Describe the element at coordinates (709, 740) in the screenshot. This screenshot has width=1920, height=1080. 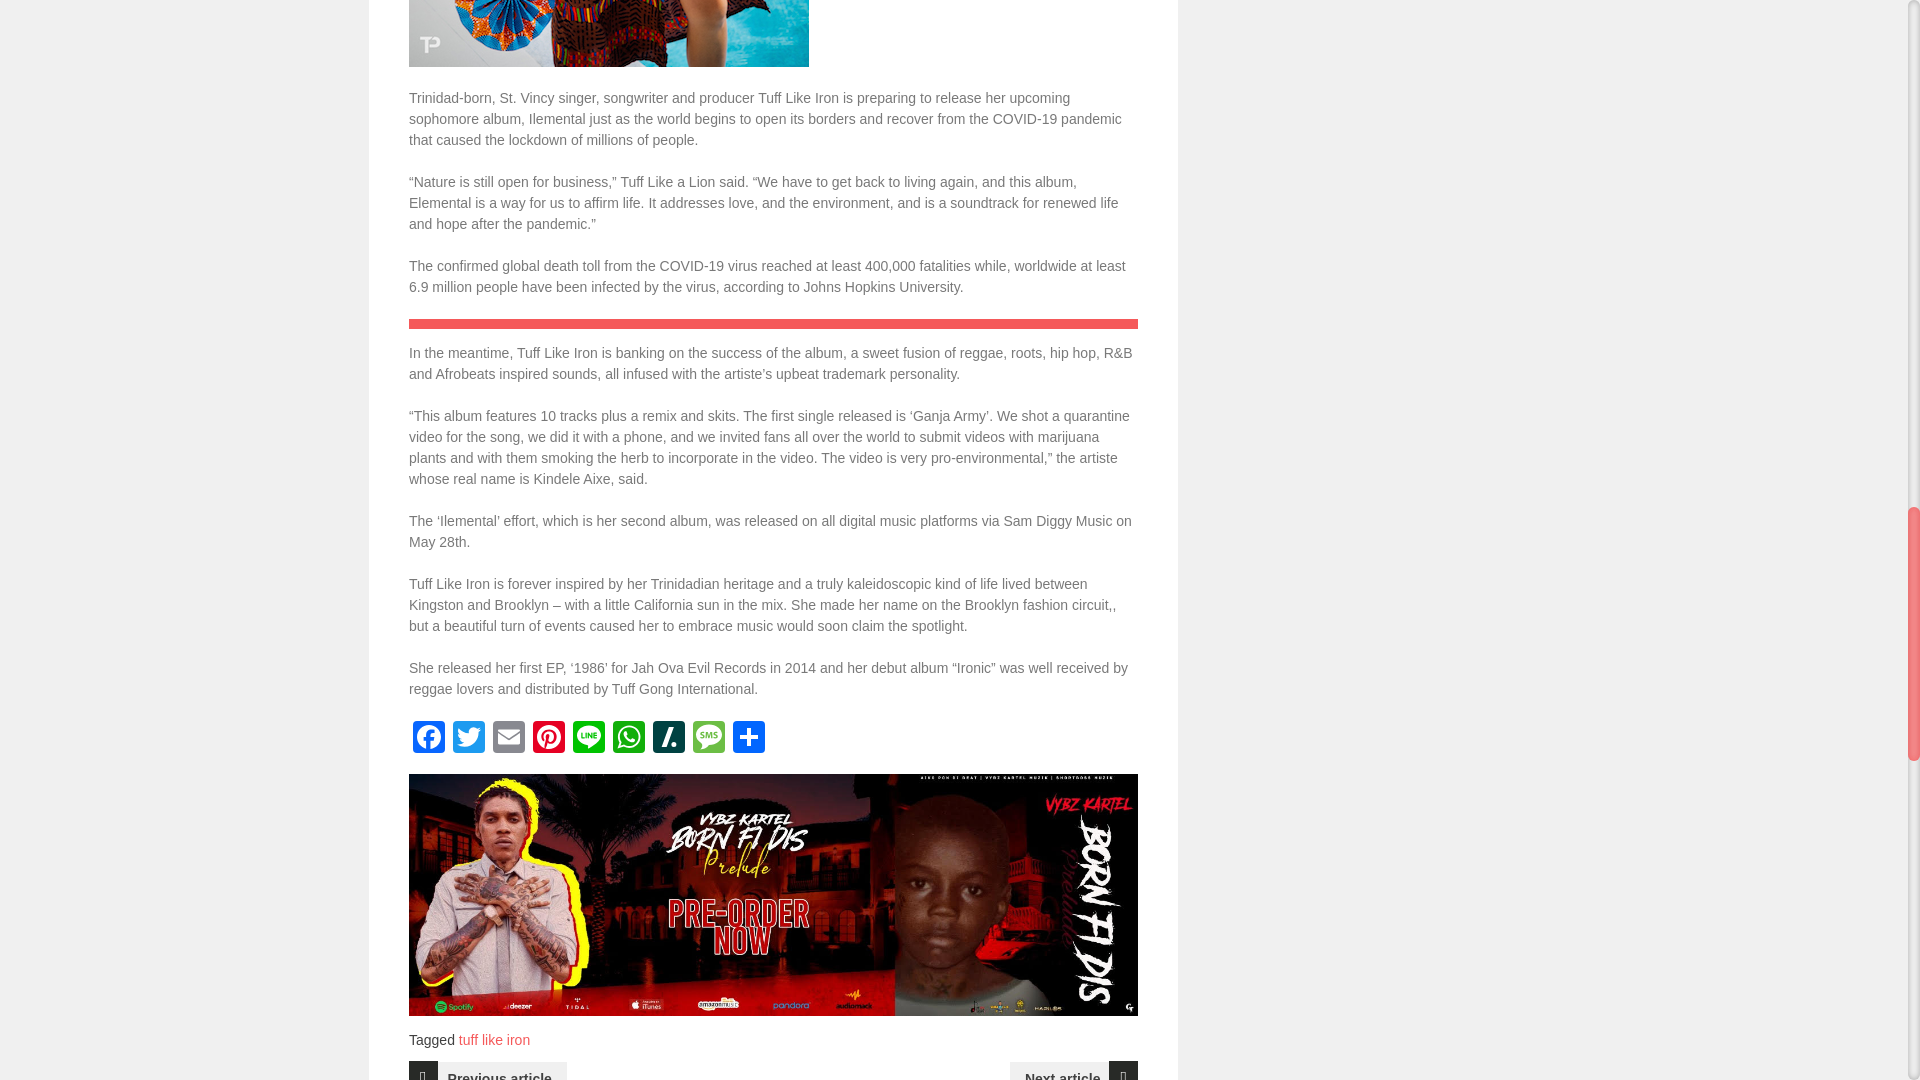
I see `Message` at that location.